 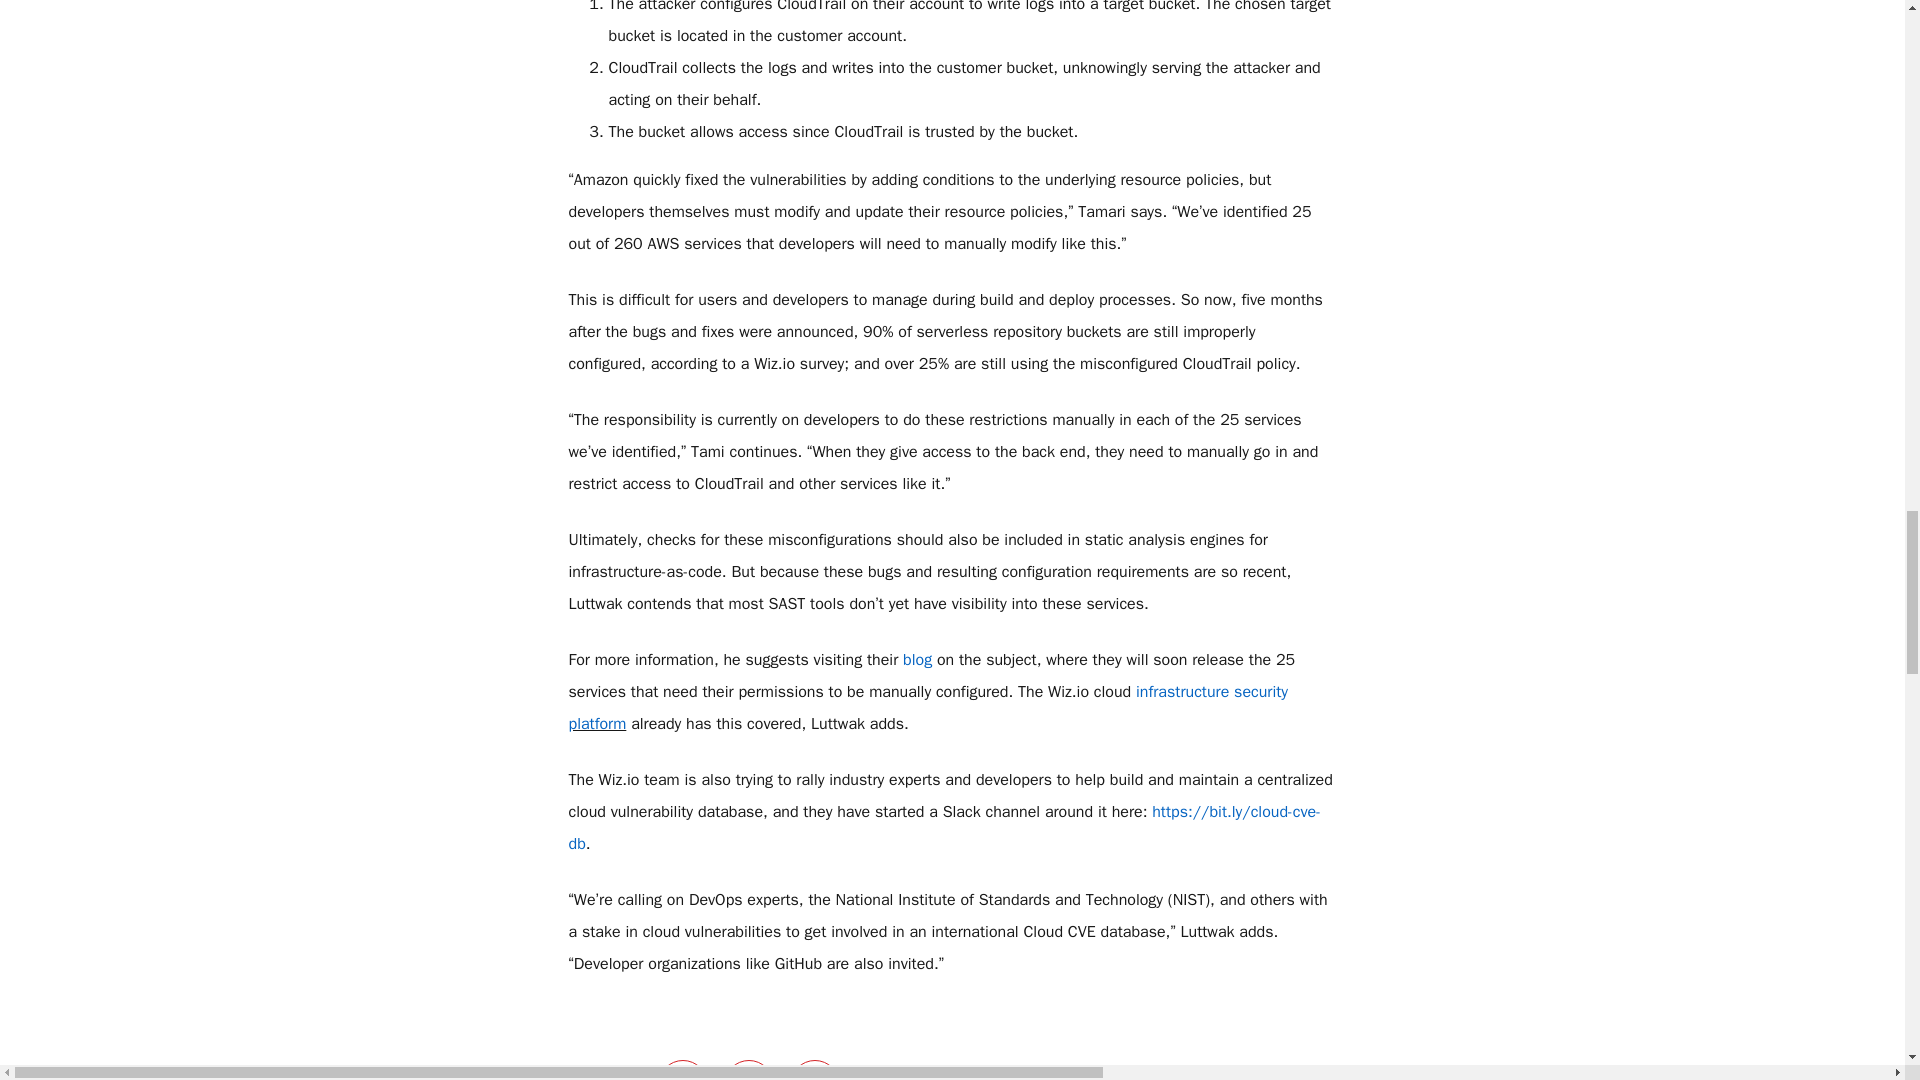 What do you see at coordinates (683, 1070) in the screenshot?
I see `Twitter` at bounding box center [683, 1070].